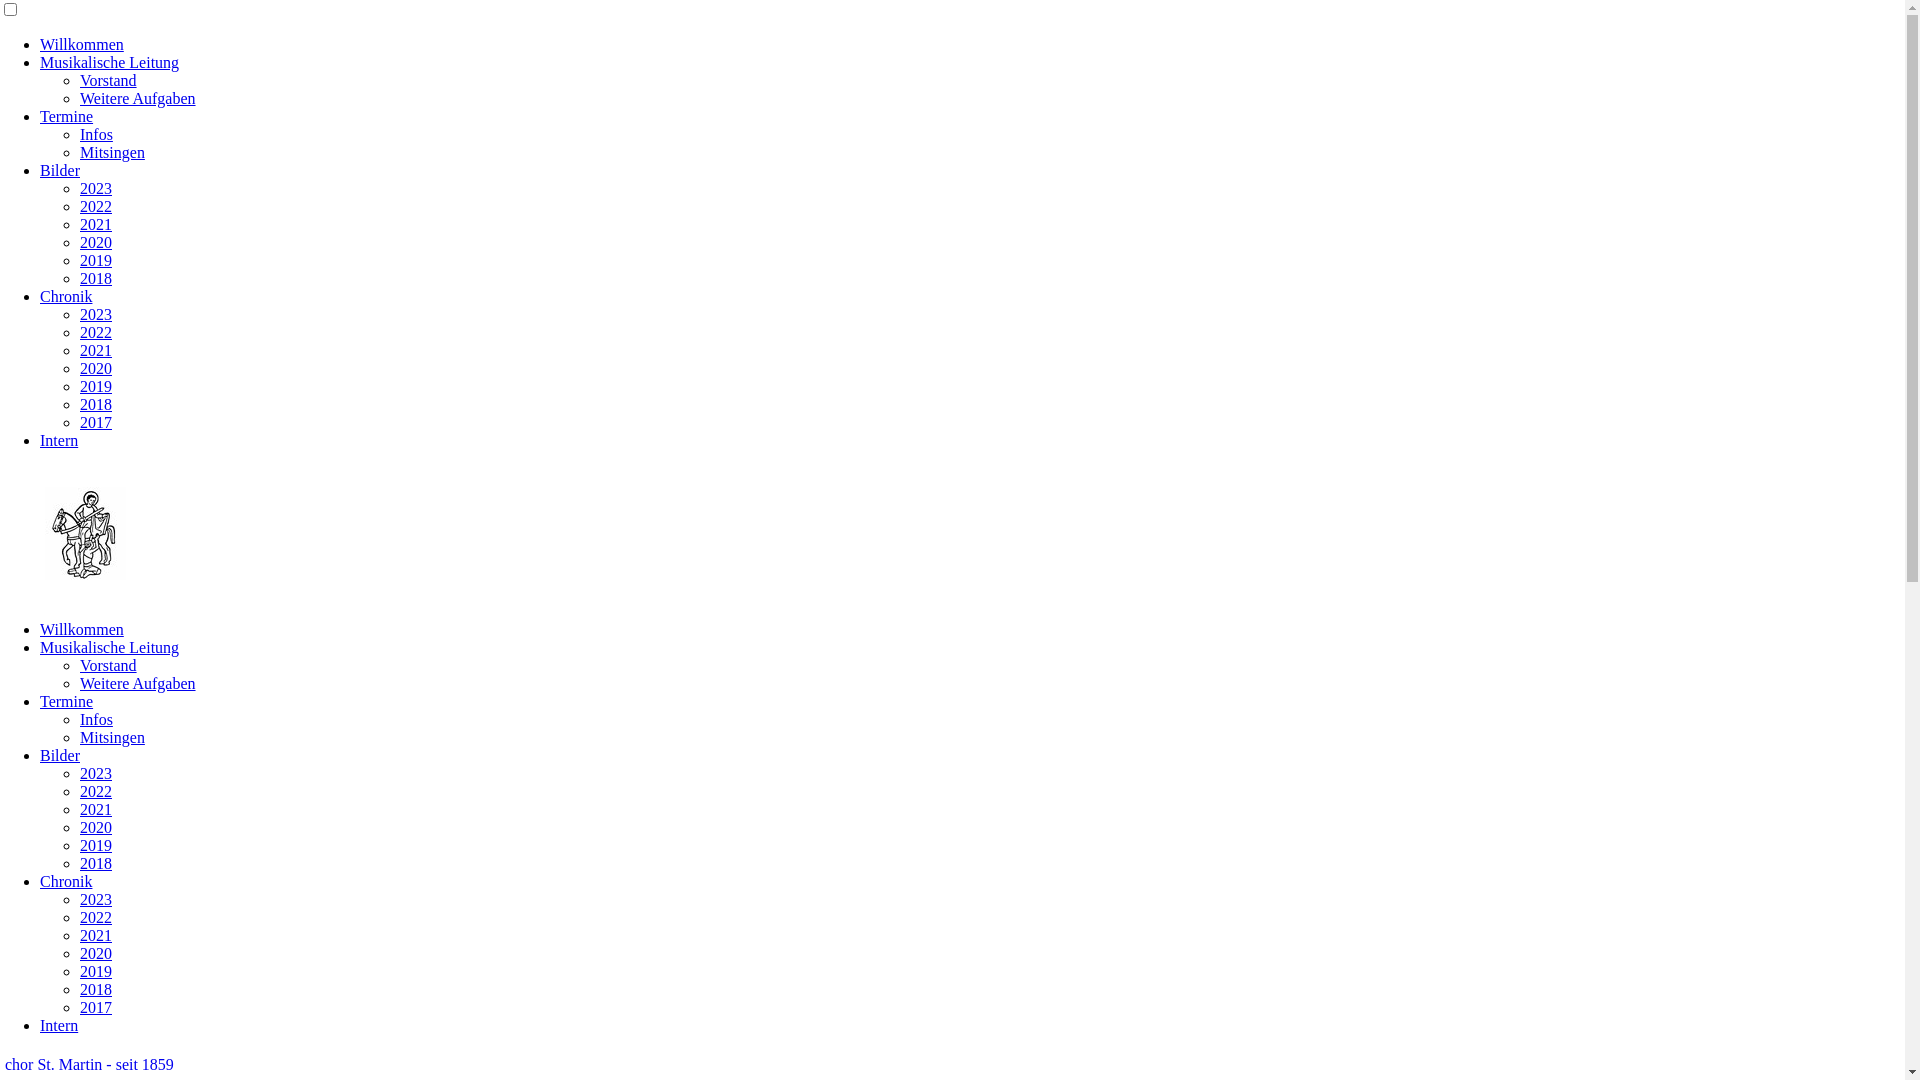 The width and height of the screenshot is (1920, 1080). I want to click on Vorstand, so click(108, 80).